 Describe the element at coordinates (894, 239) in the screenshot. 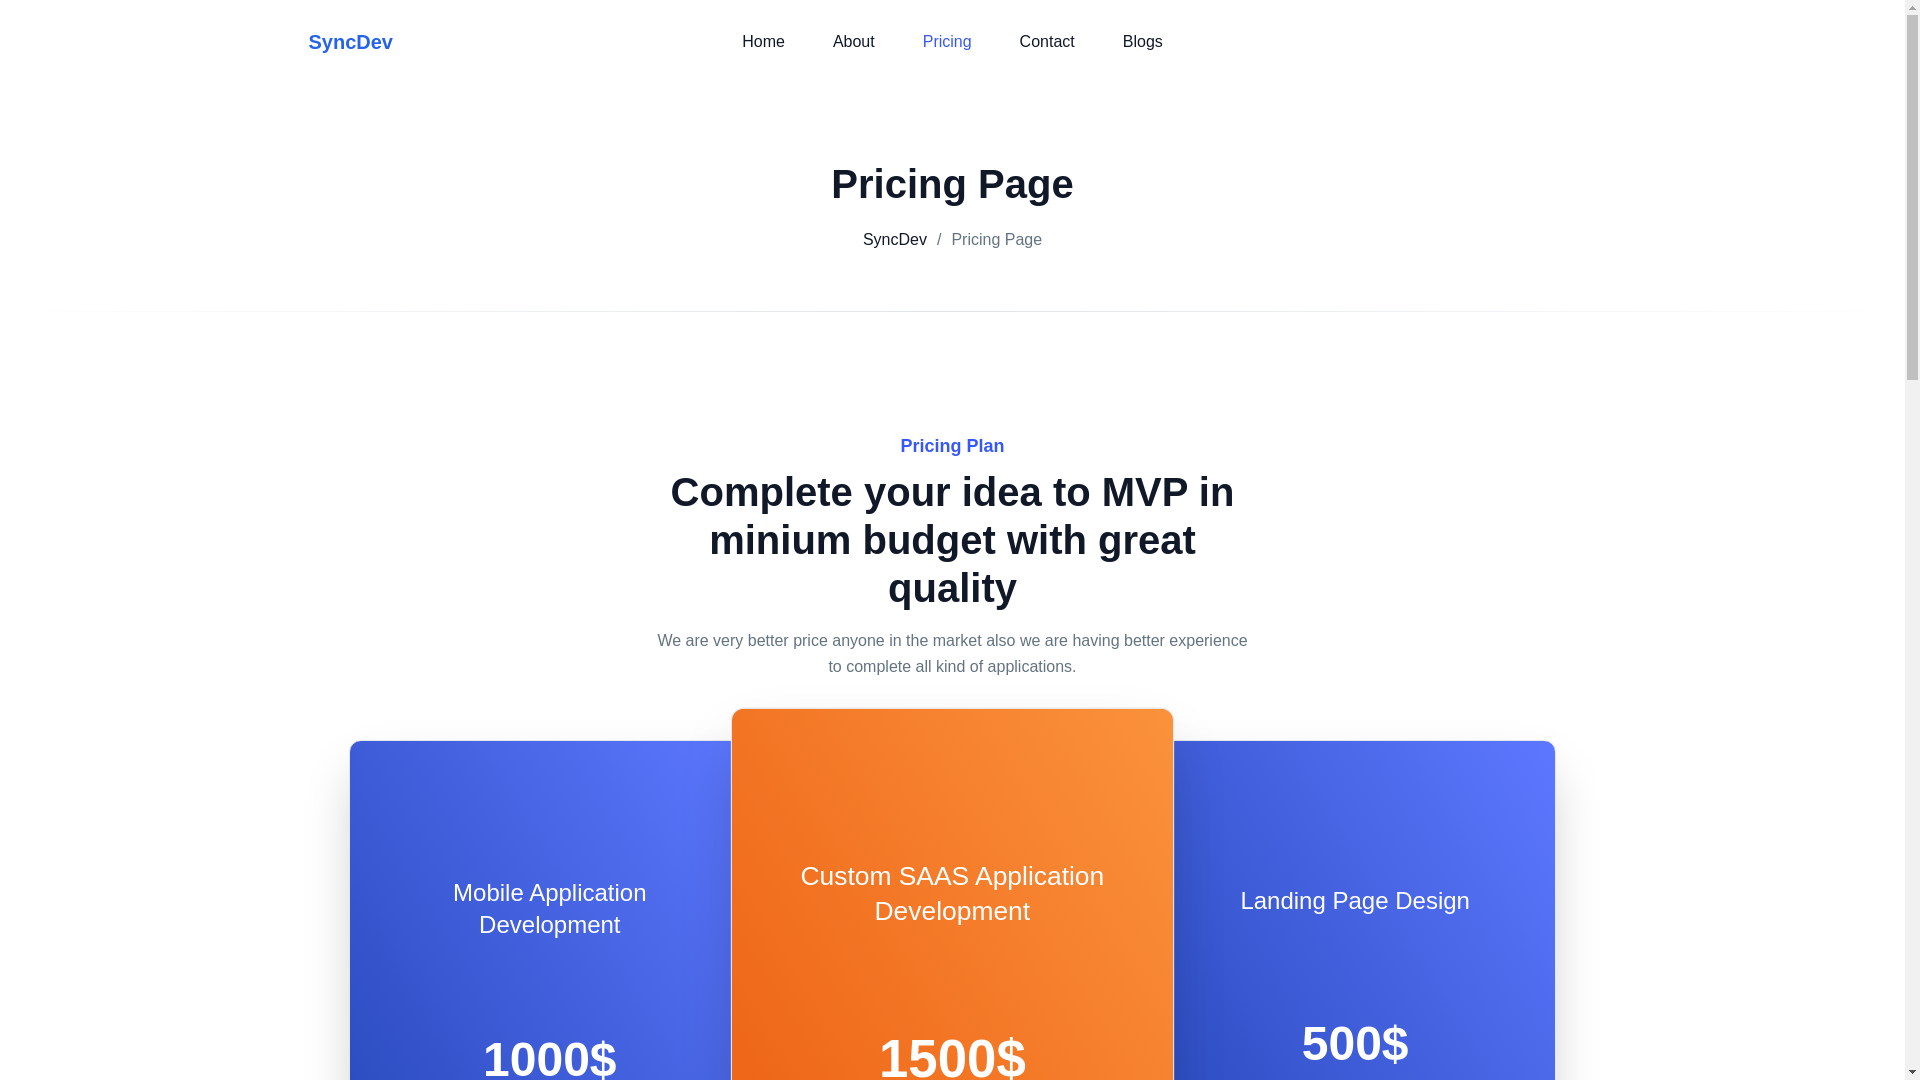

I see `SyncDev` at that location.